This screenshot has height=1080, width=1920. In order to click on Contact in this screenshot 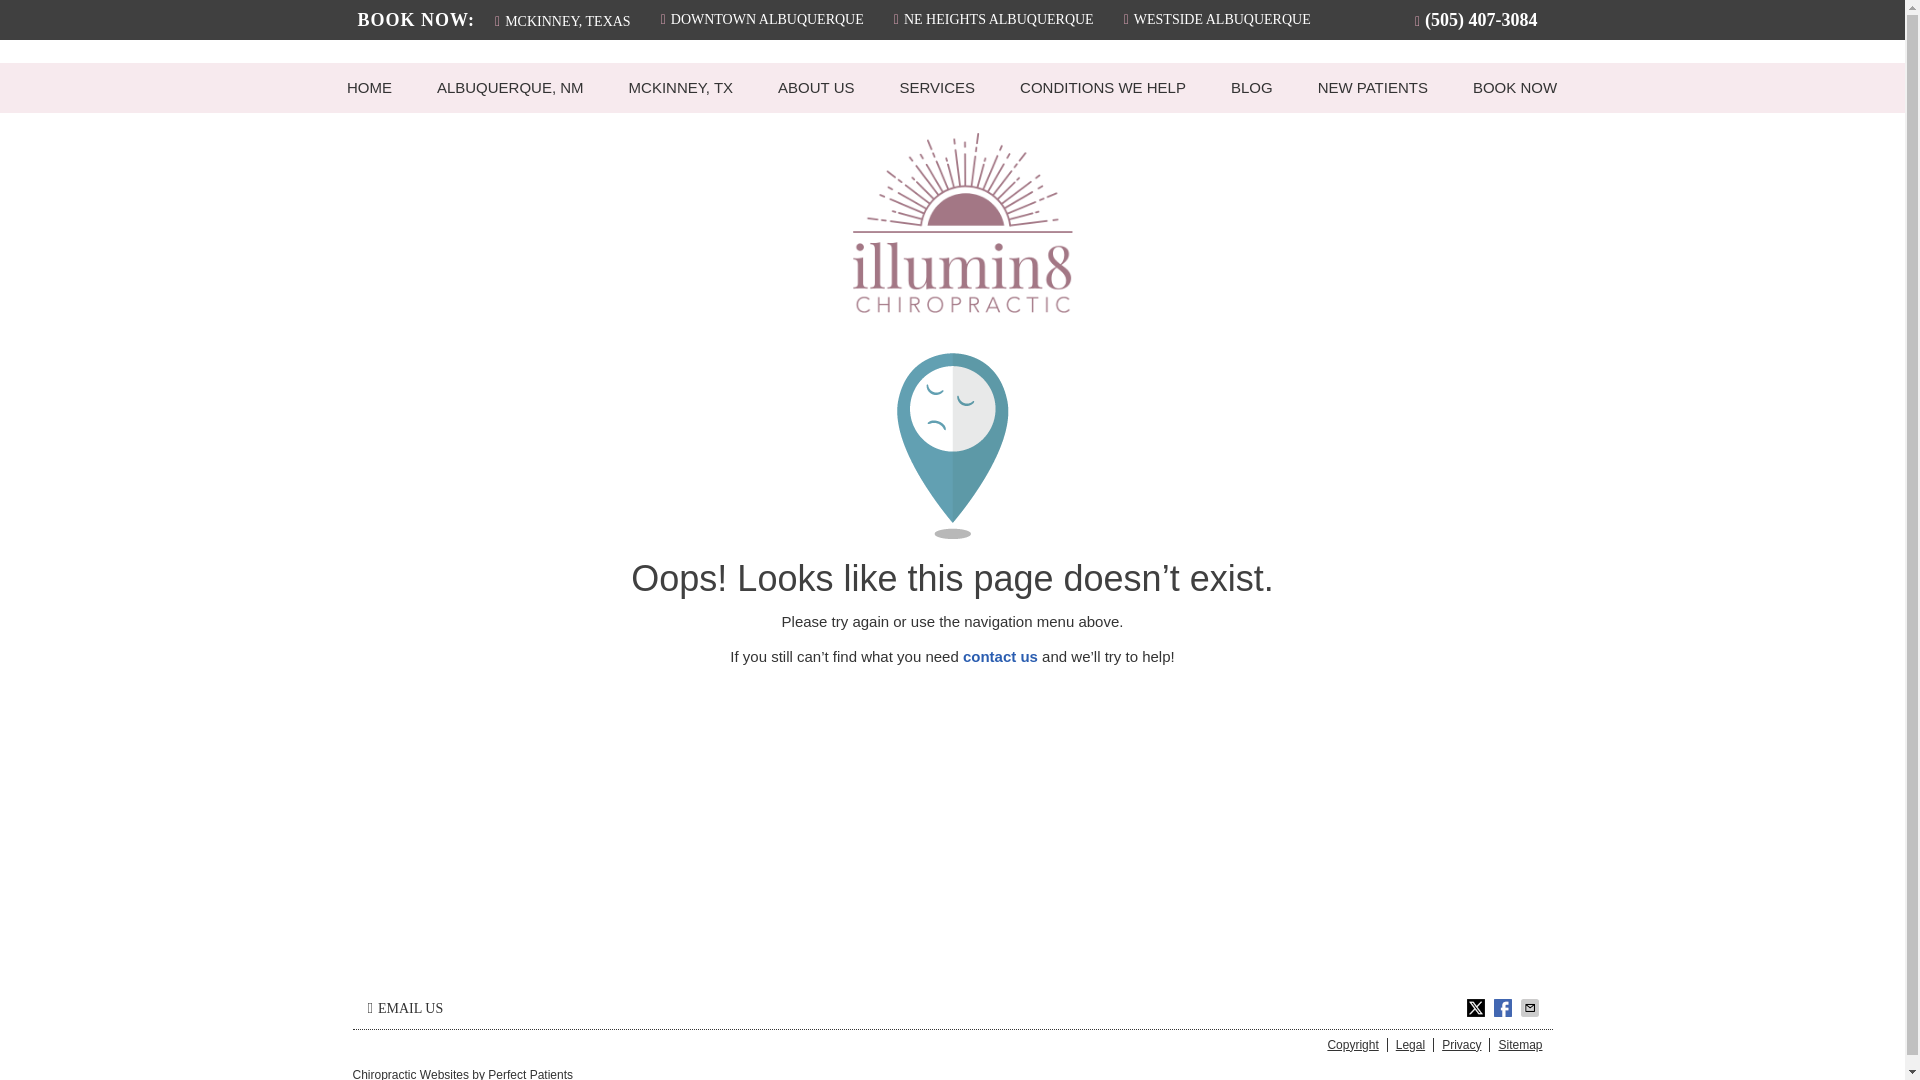, I will do `click(405, 1007)`.